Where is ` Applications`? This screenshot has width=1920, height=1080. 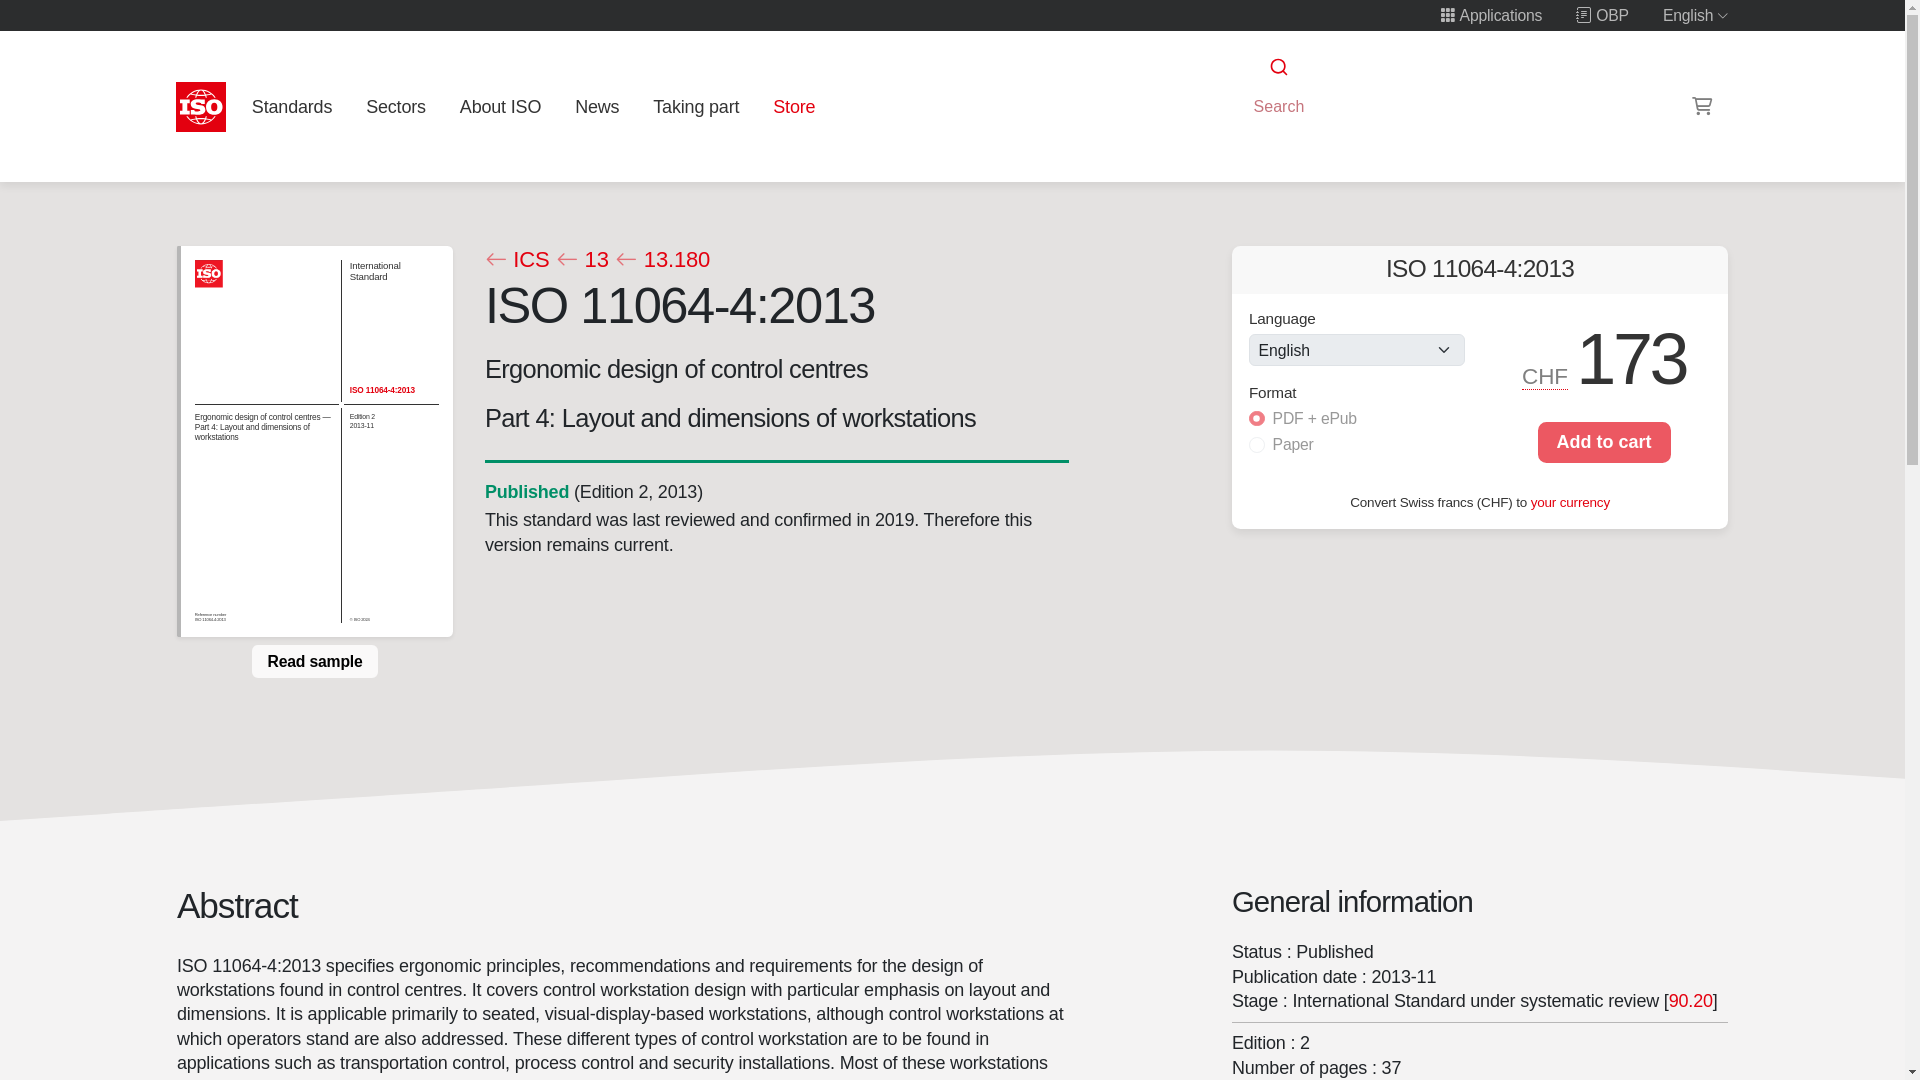  Applications is located at coordinates (1490, 15).